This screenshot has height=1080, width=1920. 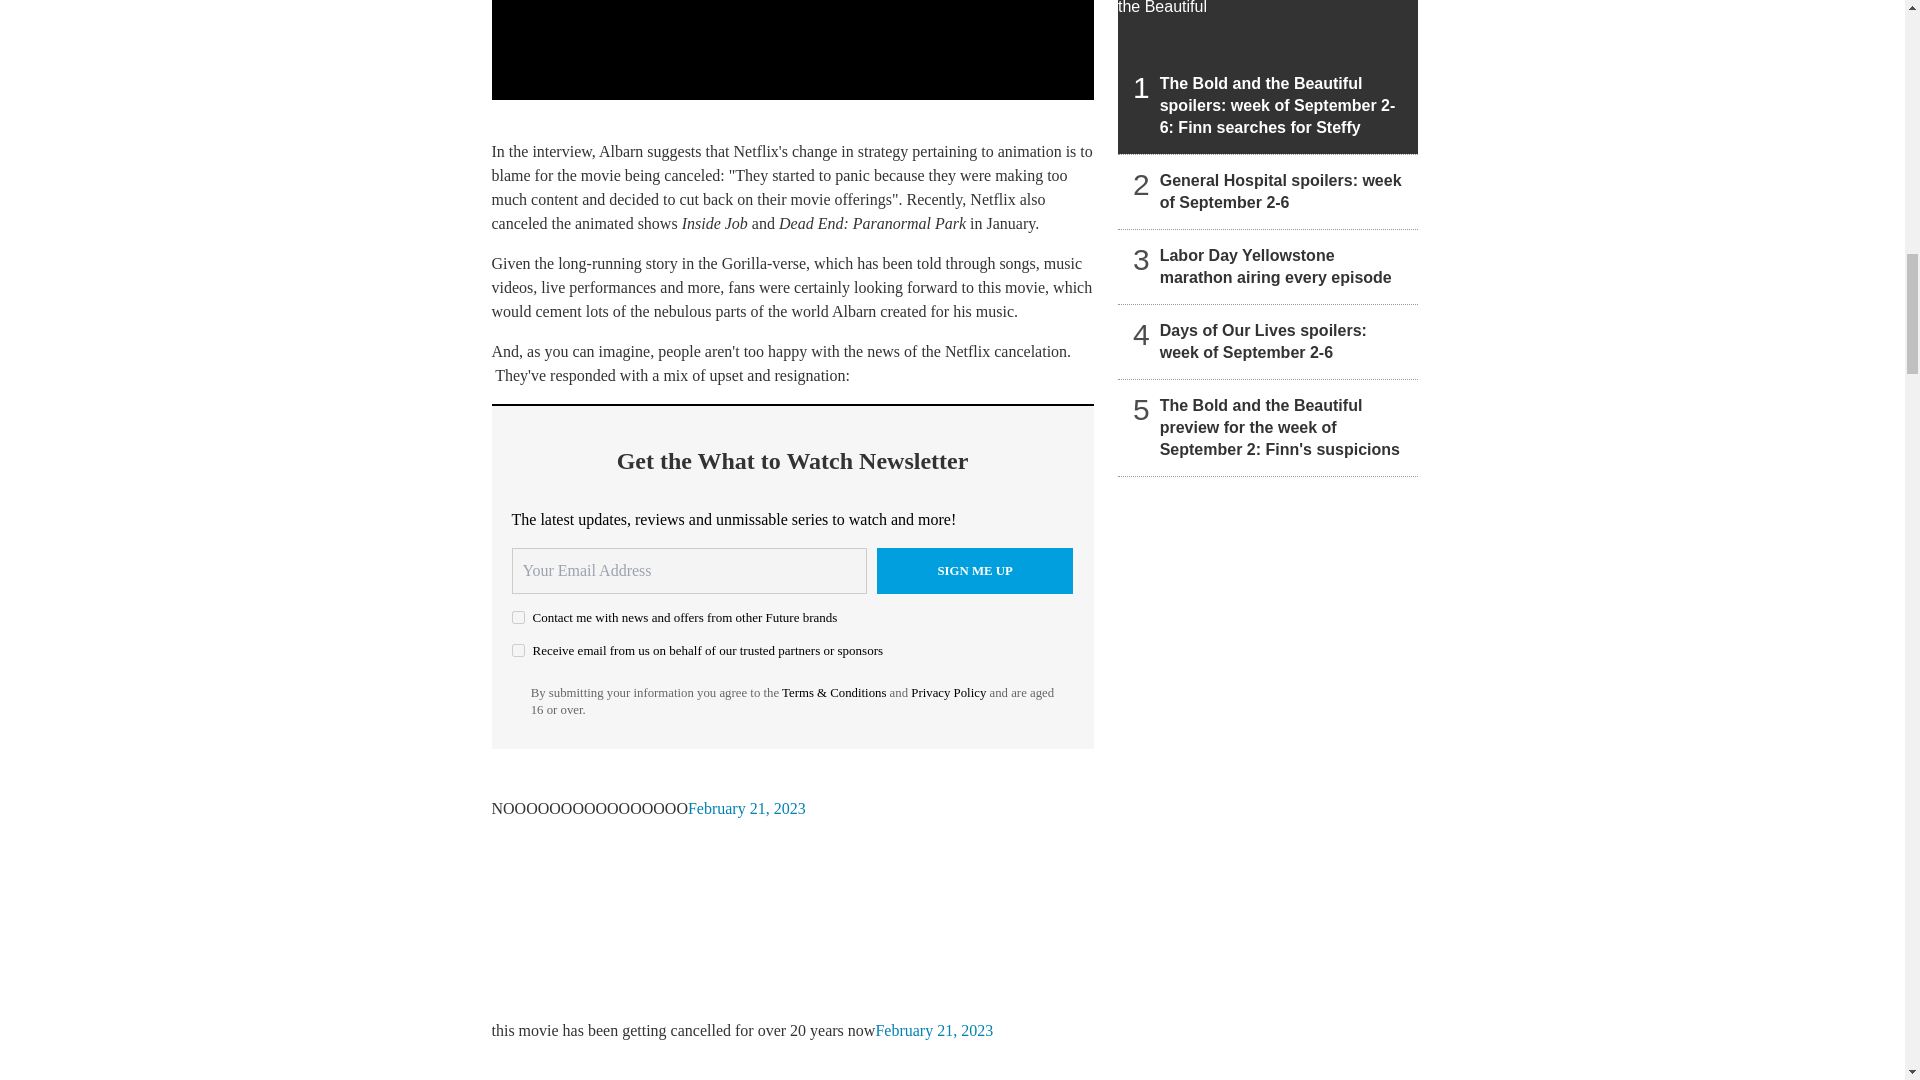 I want to click on Sign me up, so click(x=975, y=570).